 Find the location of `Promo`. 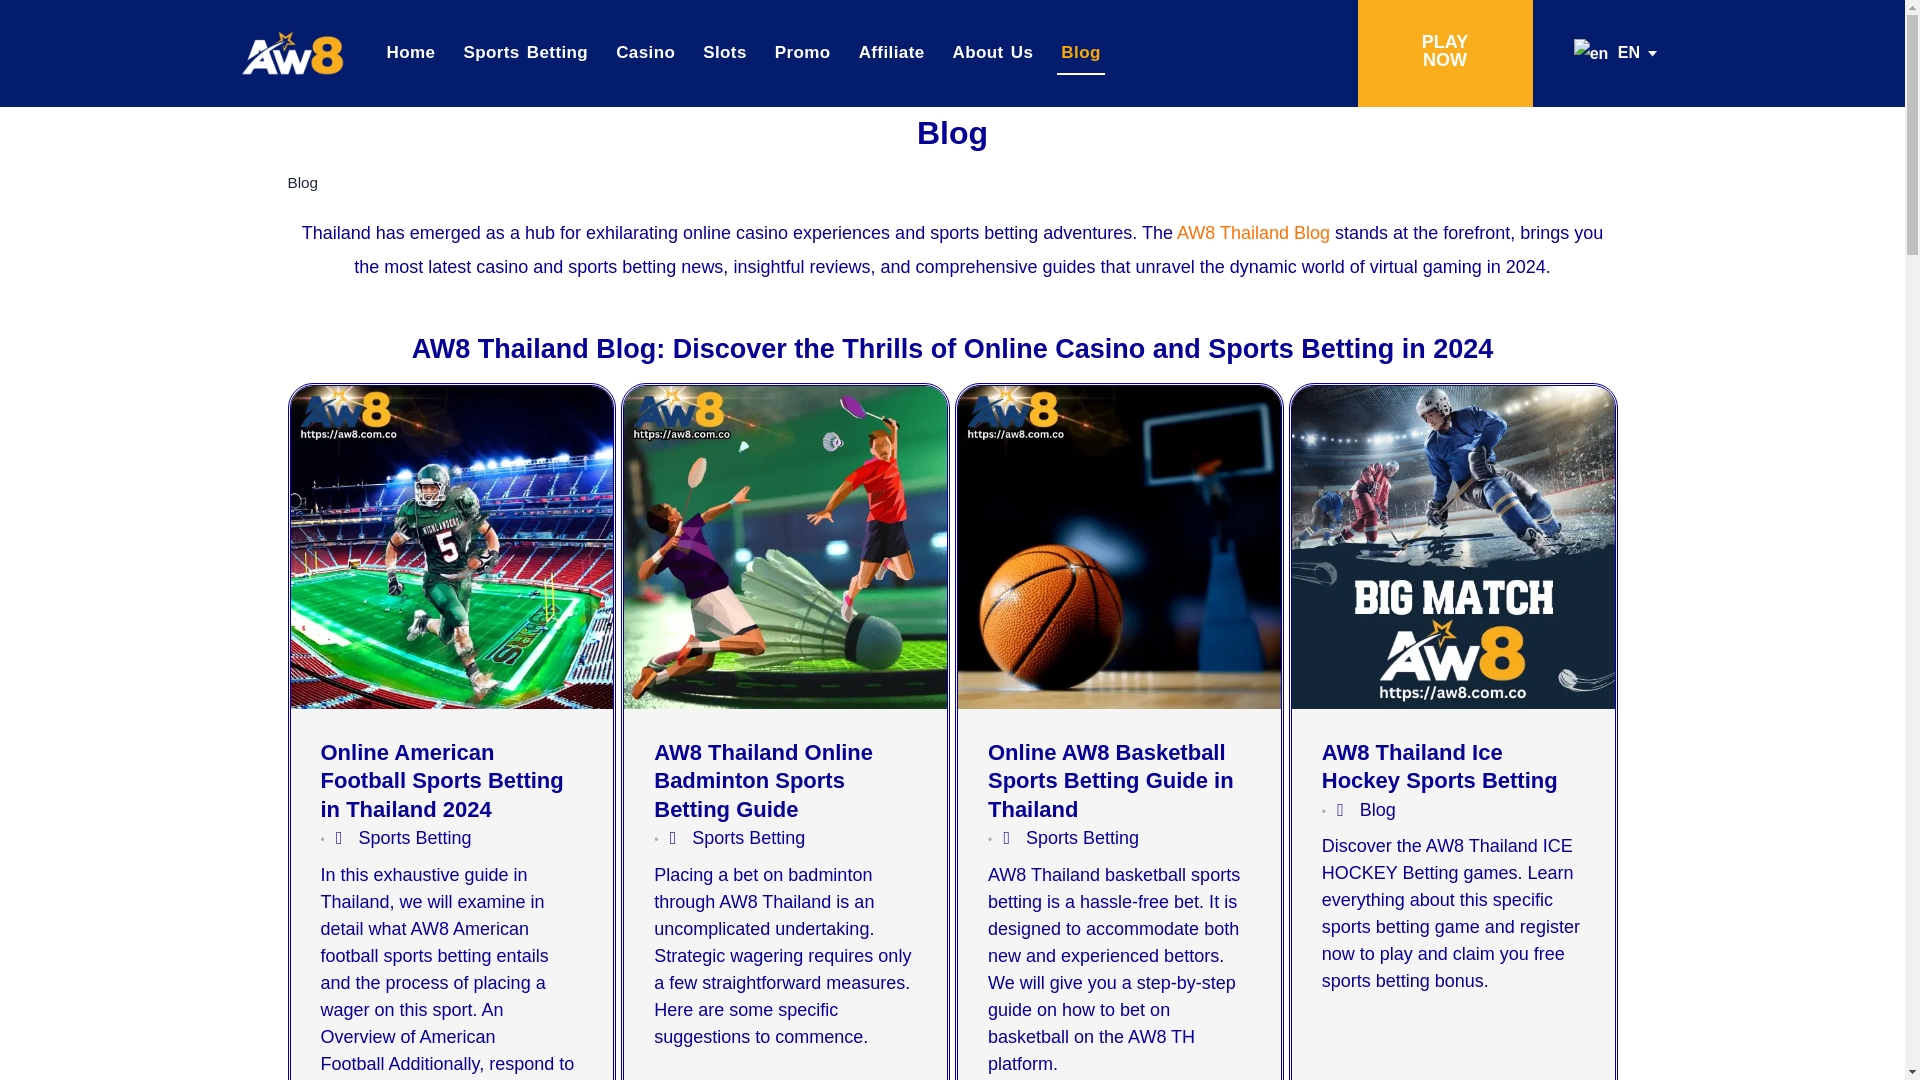

Promo is located at coordinates (803, 53).